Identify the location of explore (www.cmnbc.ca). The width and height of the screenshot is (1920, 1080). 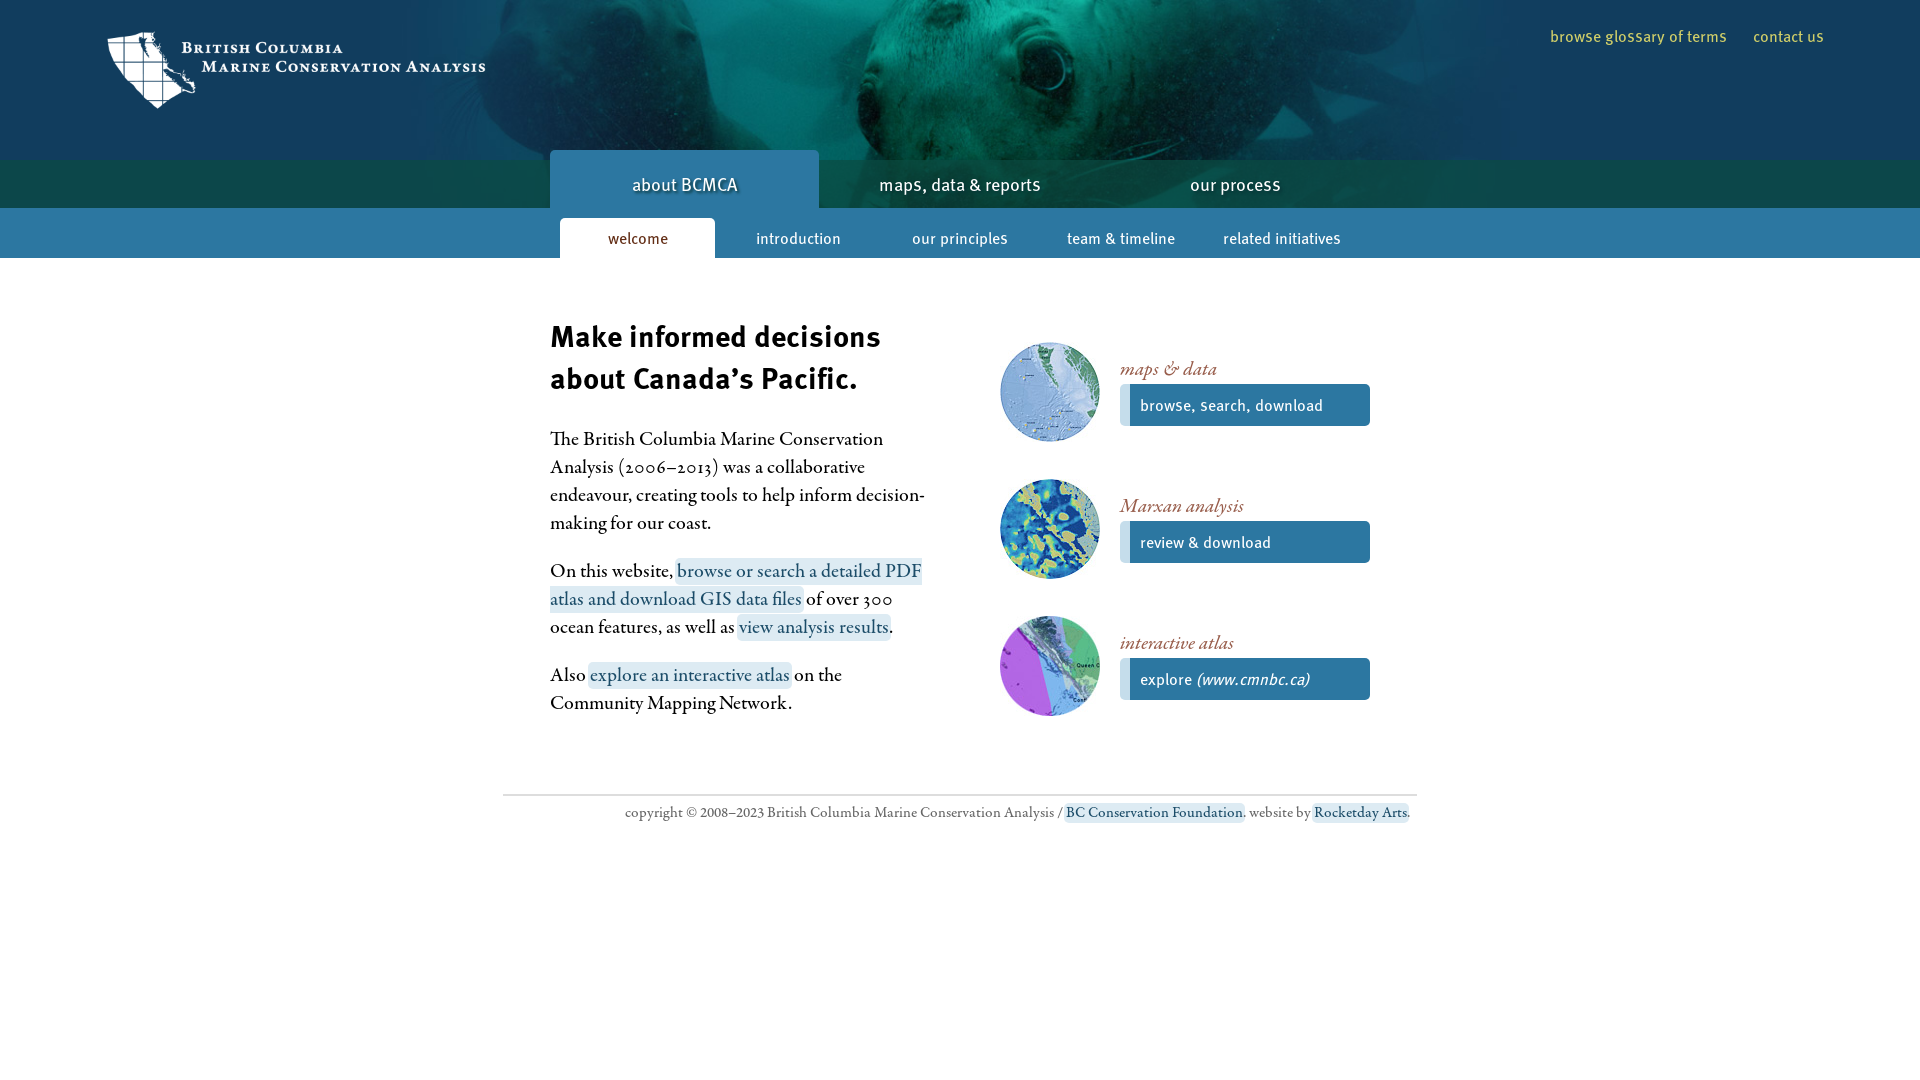
(1245, 679).